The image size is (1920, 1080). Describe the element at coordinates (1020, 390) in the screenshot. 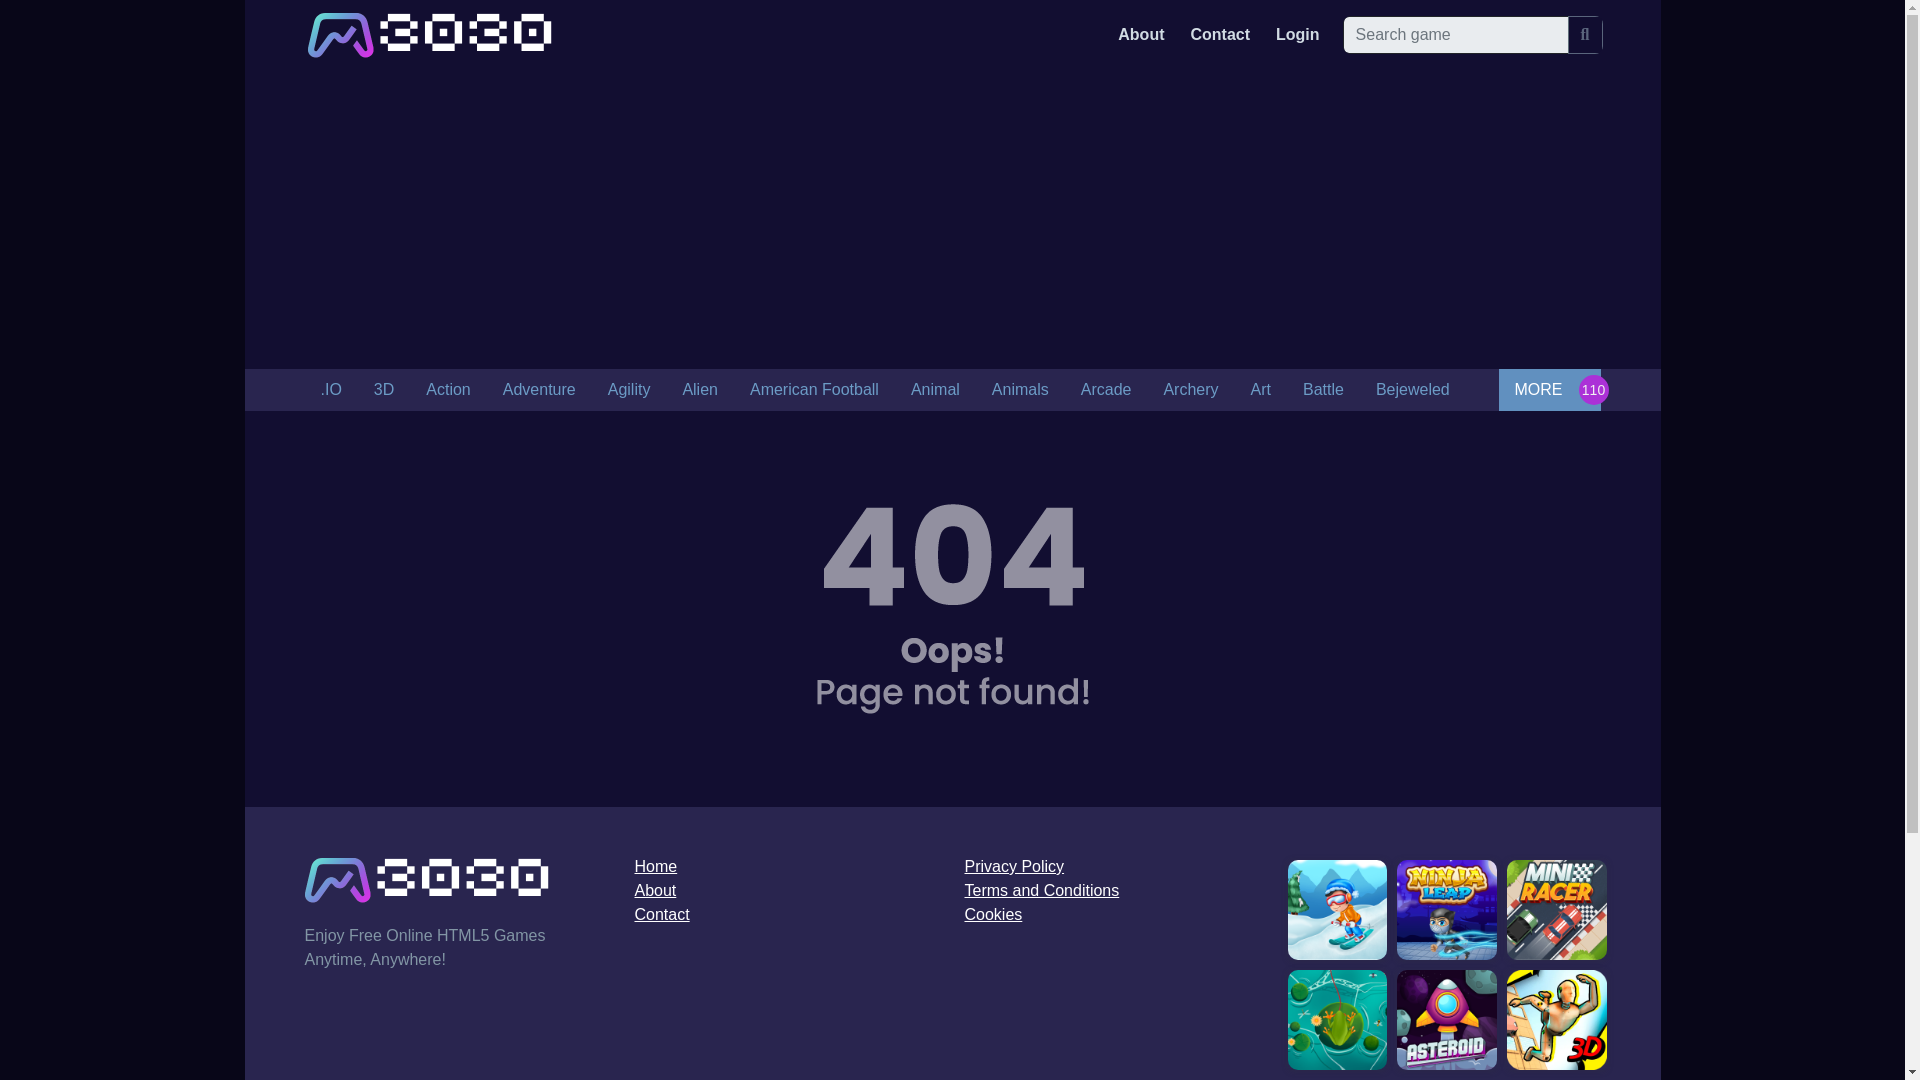

I see `Animals` at that location.